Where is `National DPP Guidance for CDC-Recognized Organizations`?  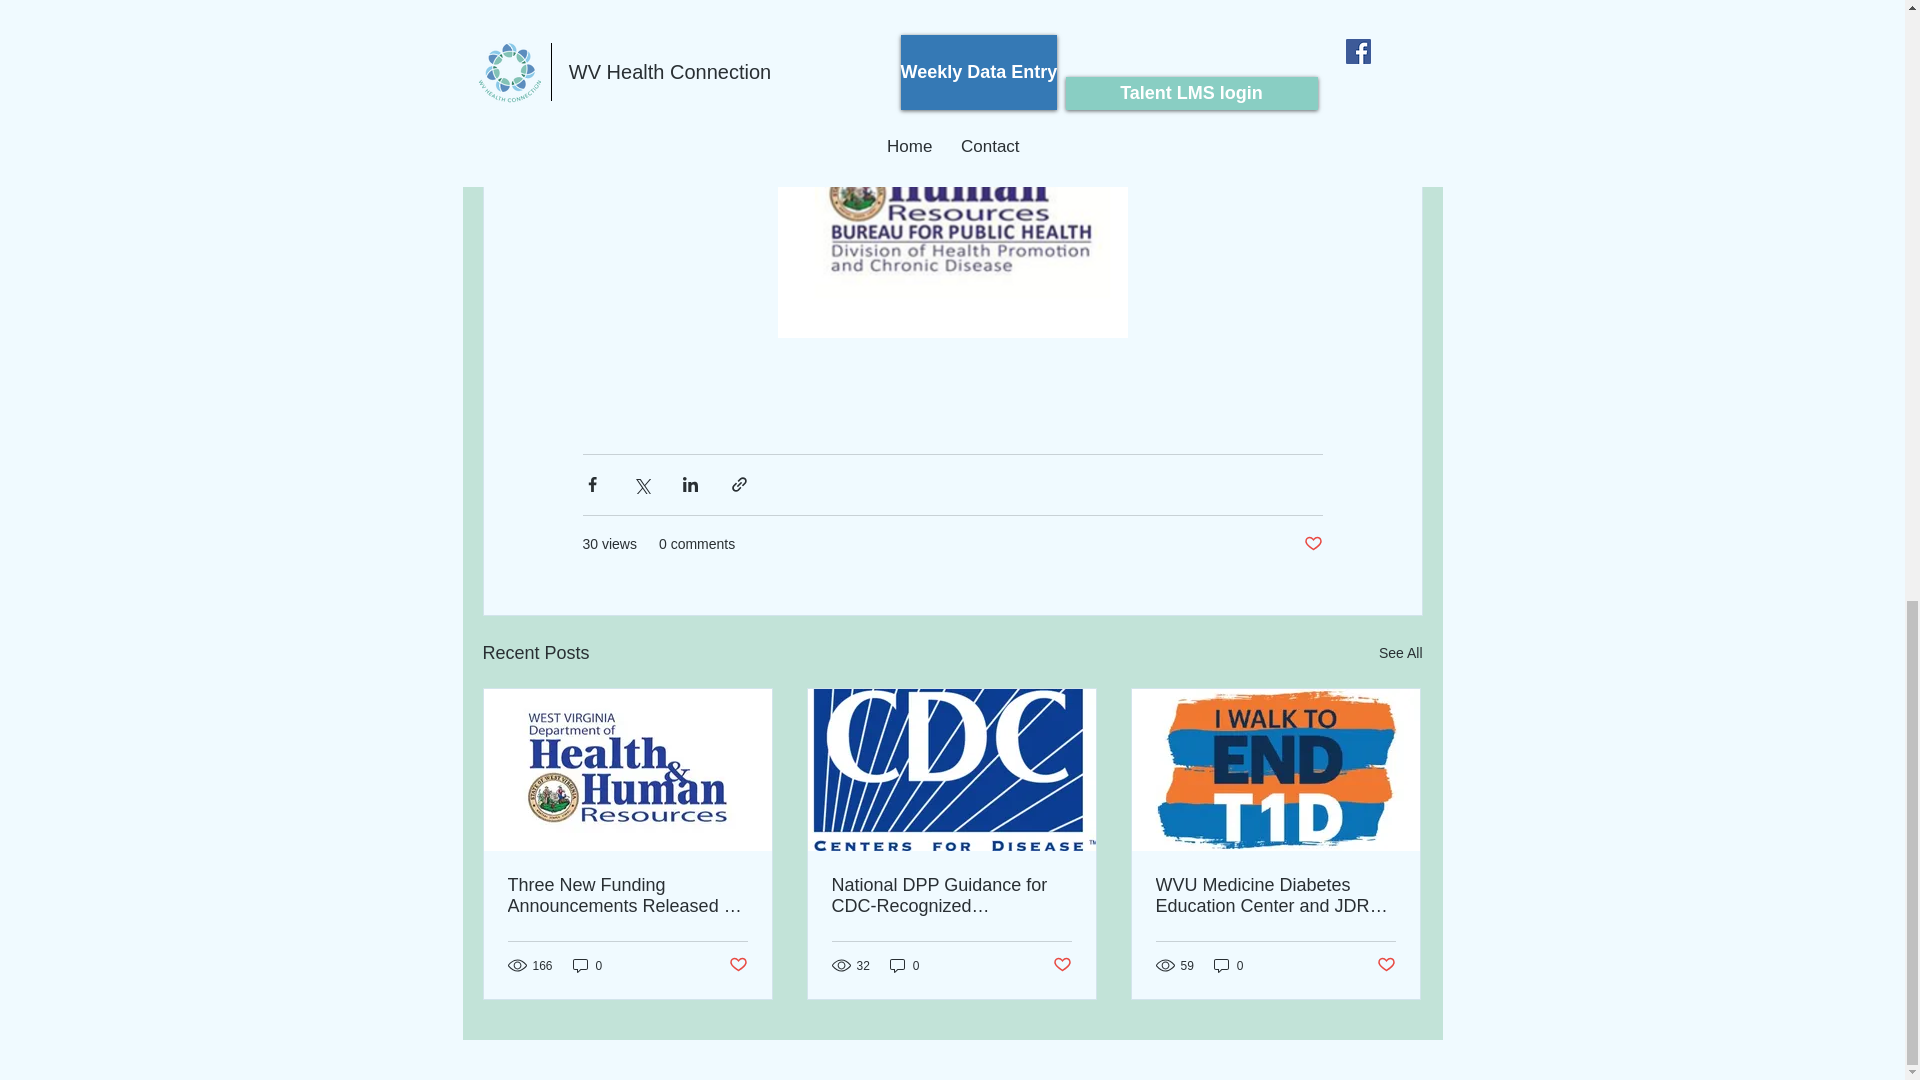
National DPP Guidance for CDC-Recognized Organizations is located at coordinates (951, 895).